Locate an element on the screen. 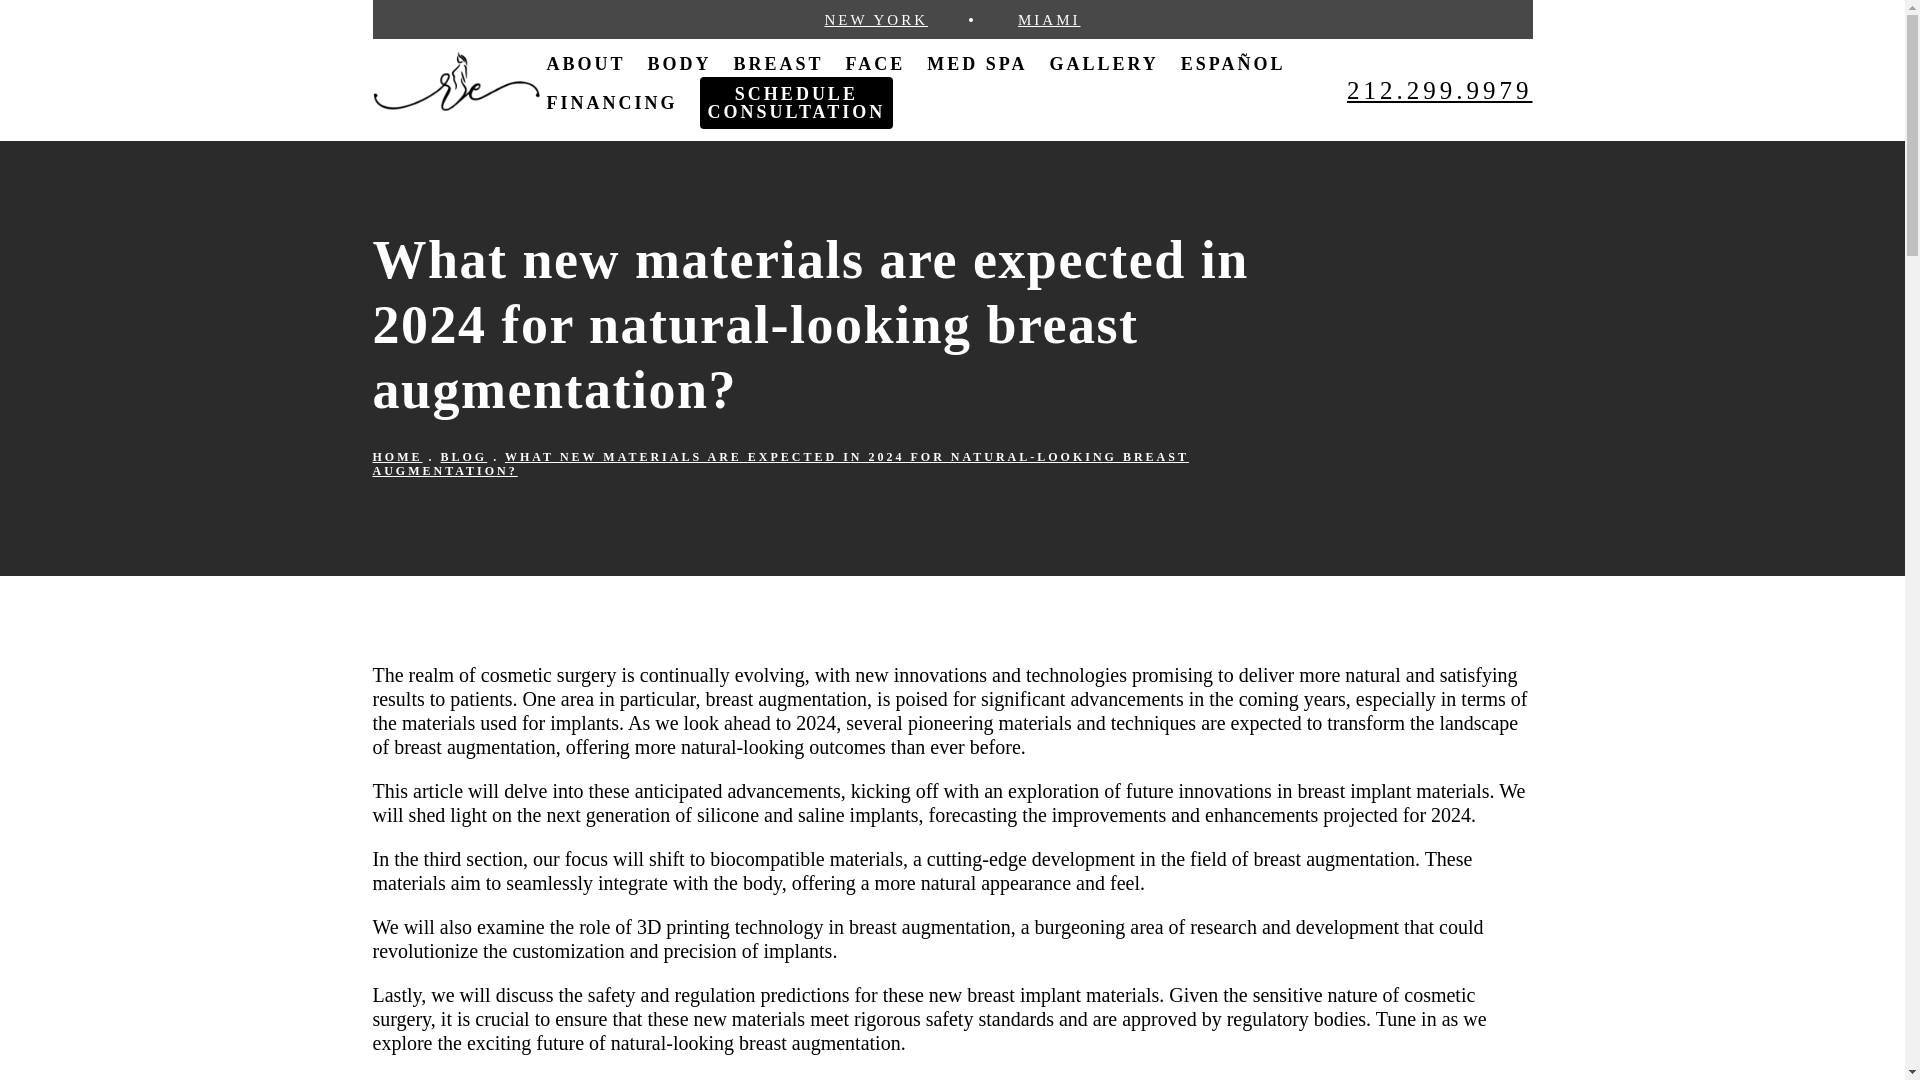  MED SPA is located at coordinates (977, 63).